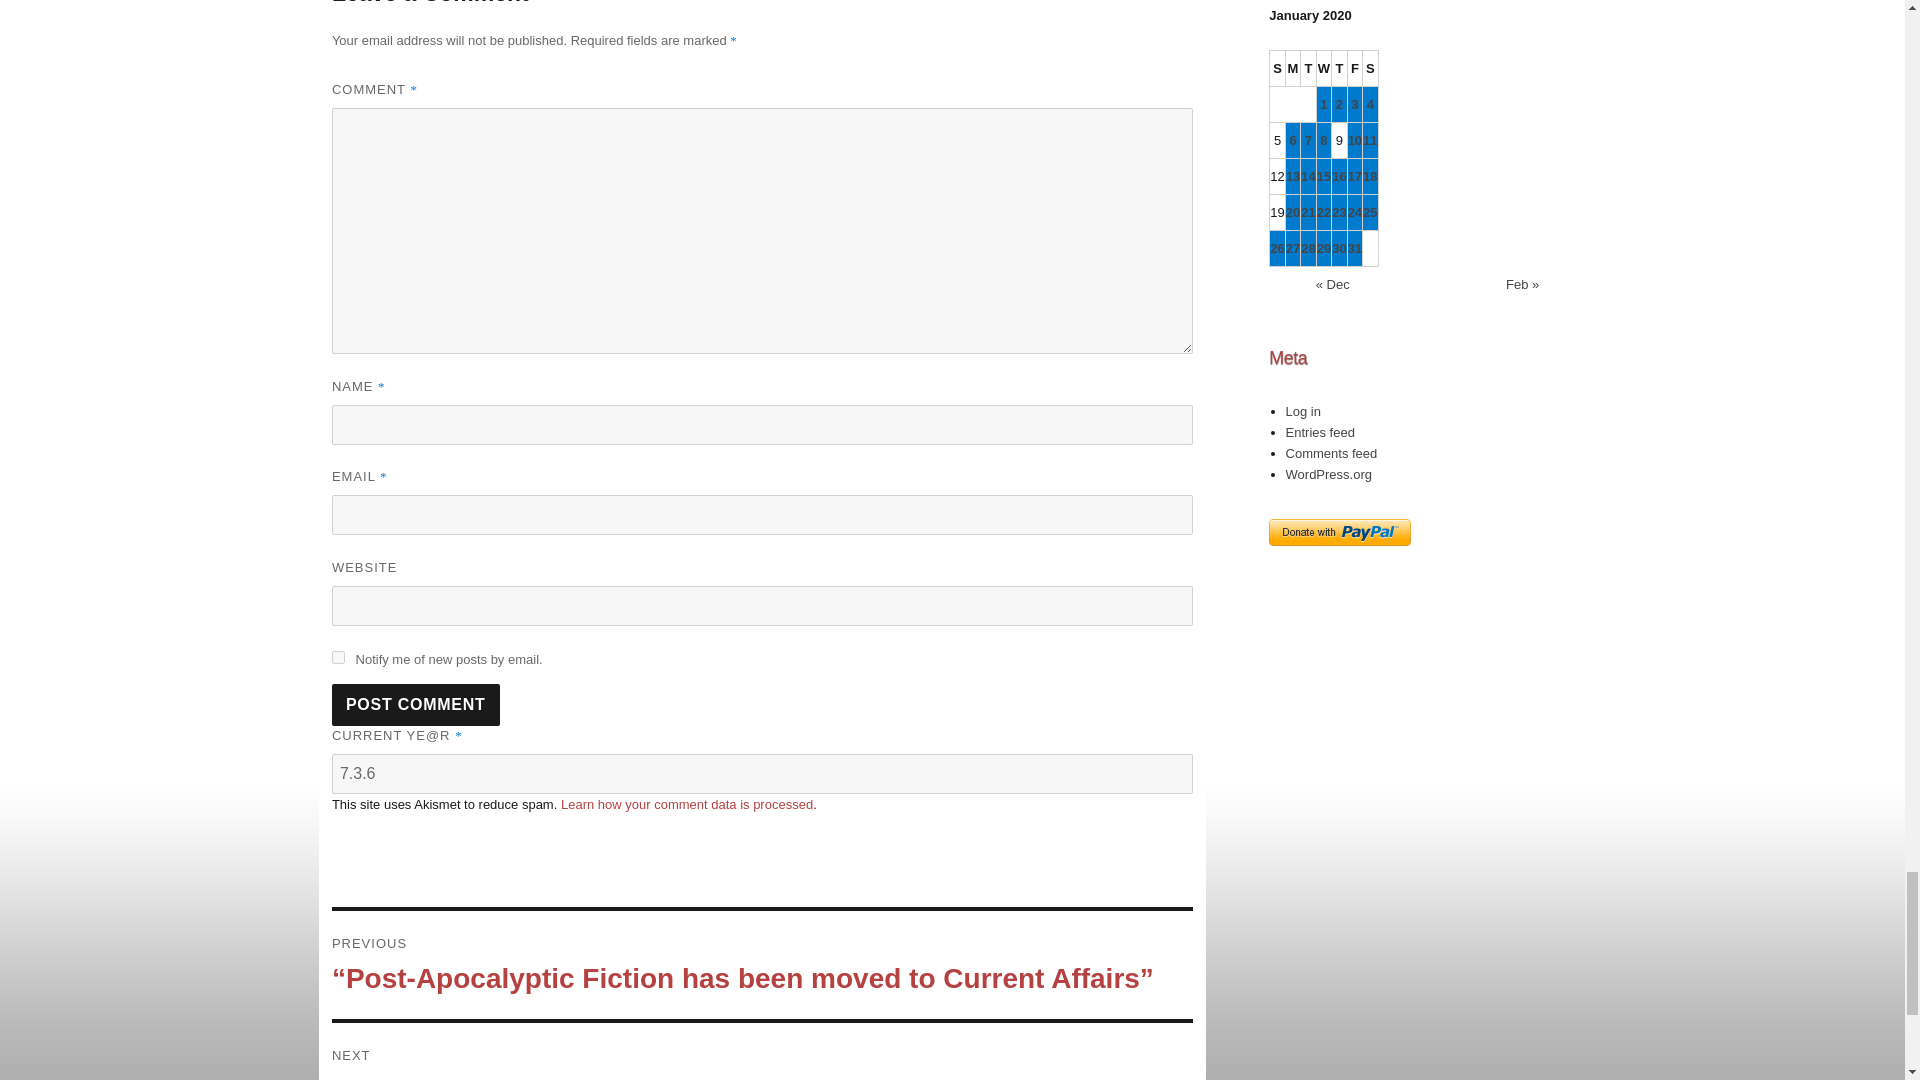 The height and width of the screenshot is (1080, 1920). Describe the element at coordinates (416, 704) in the screenshot. I see `Post Comment` at that location.